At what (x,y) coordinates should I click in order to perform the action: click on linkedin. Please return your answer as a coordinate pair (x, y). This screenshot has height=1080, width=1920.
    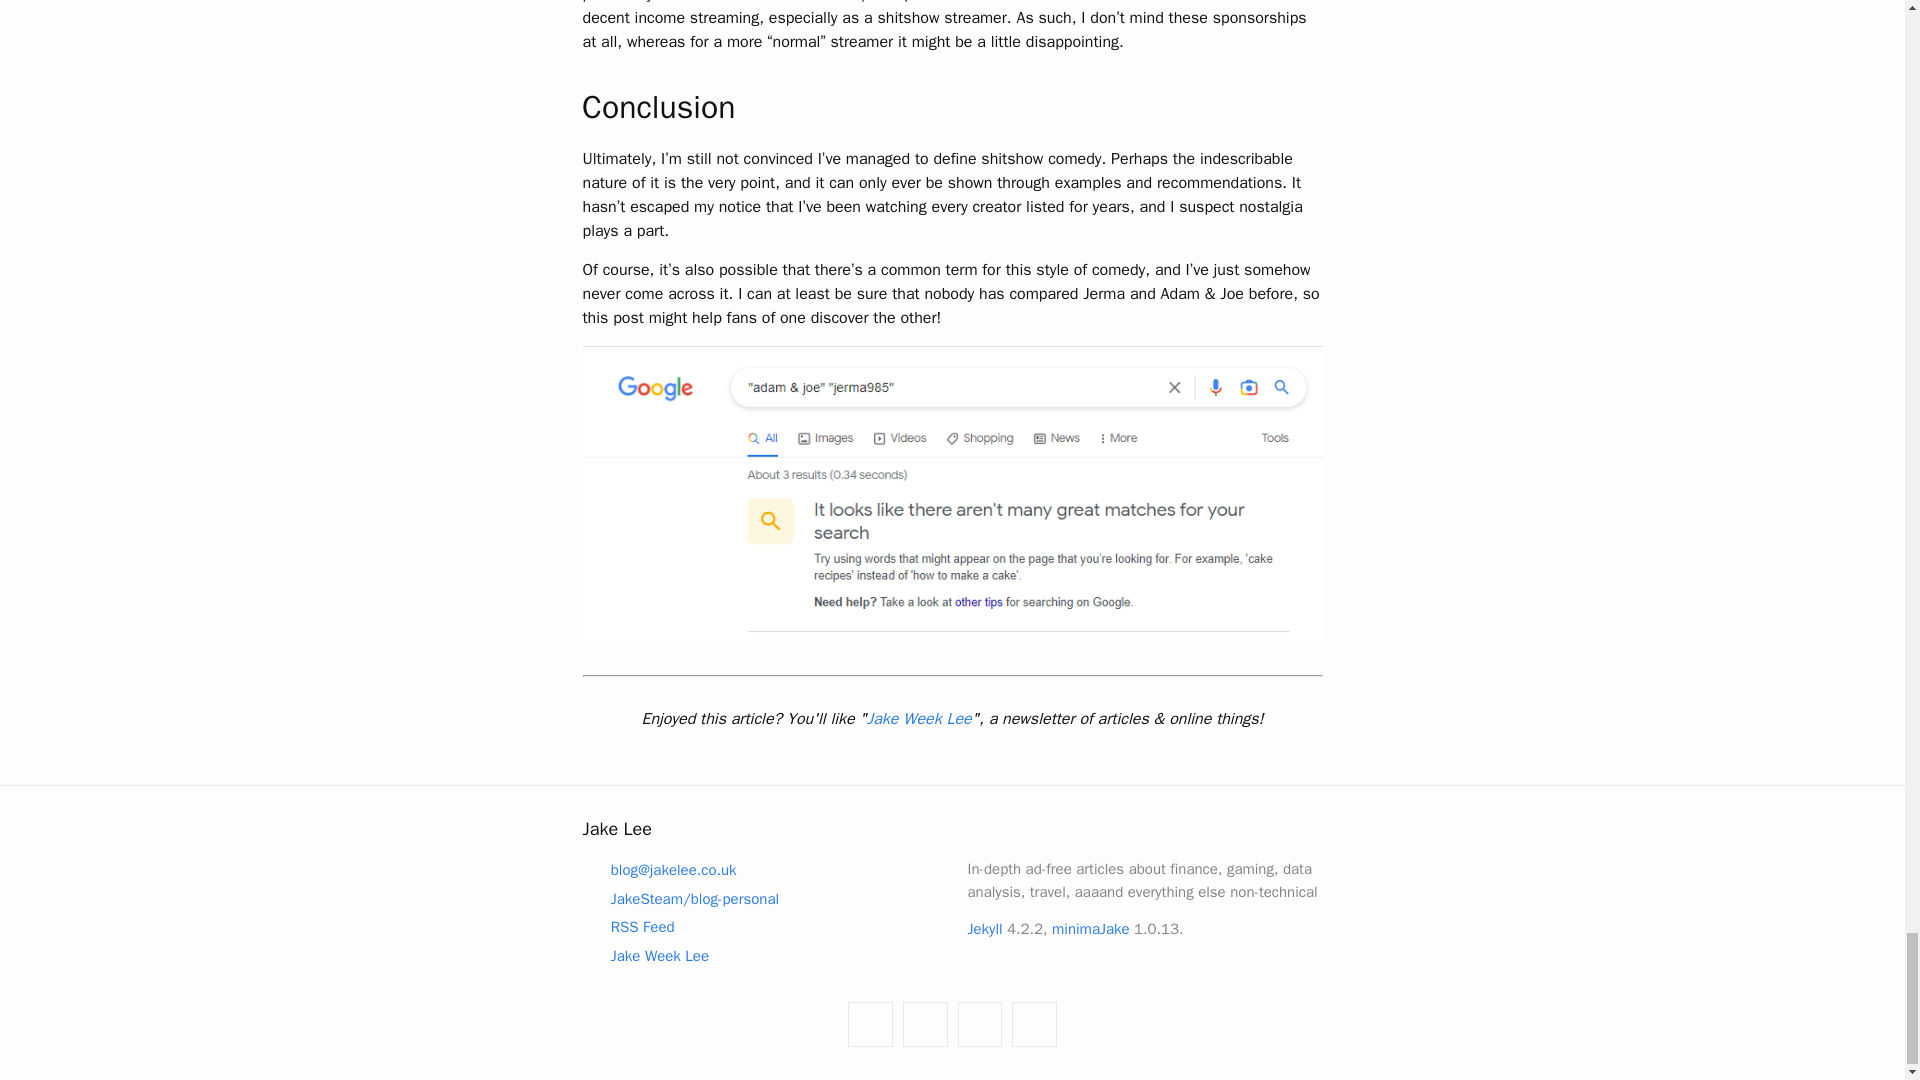
    Looking at the image, I should click on (925, 1024).